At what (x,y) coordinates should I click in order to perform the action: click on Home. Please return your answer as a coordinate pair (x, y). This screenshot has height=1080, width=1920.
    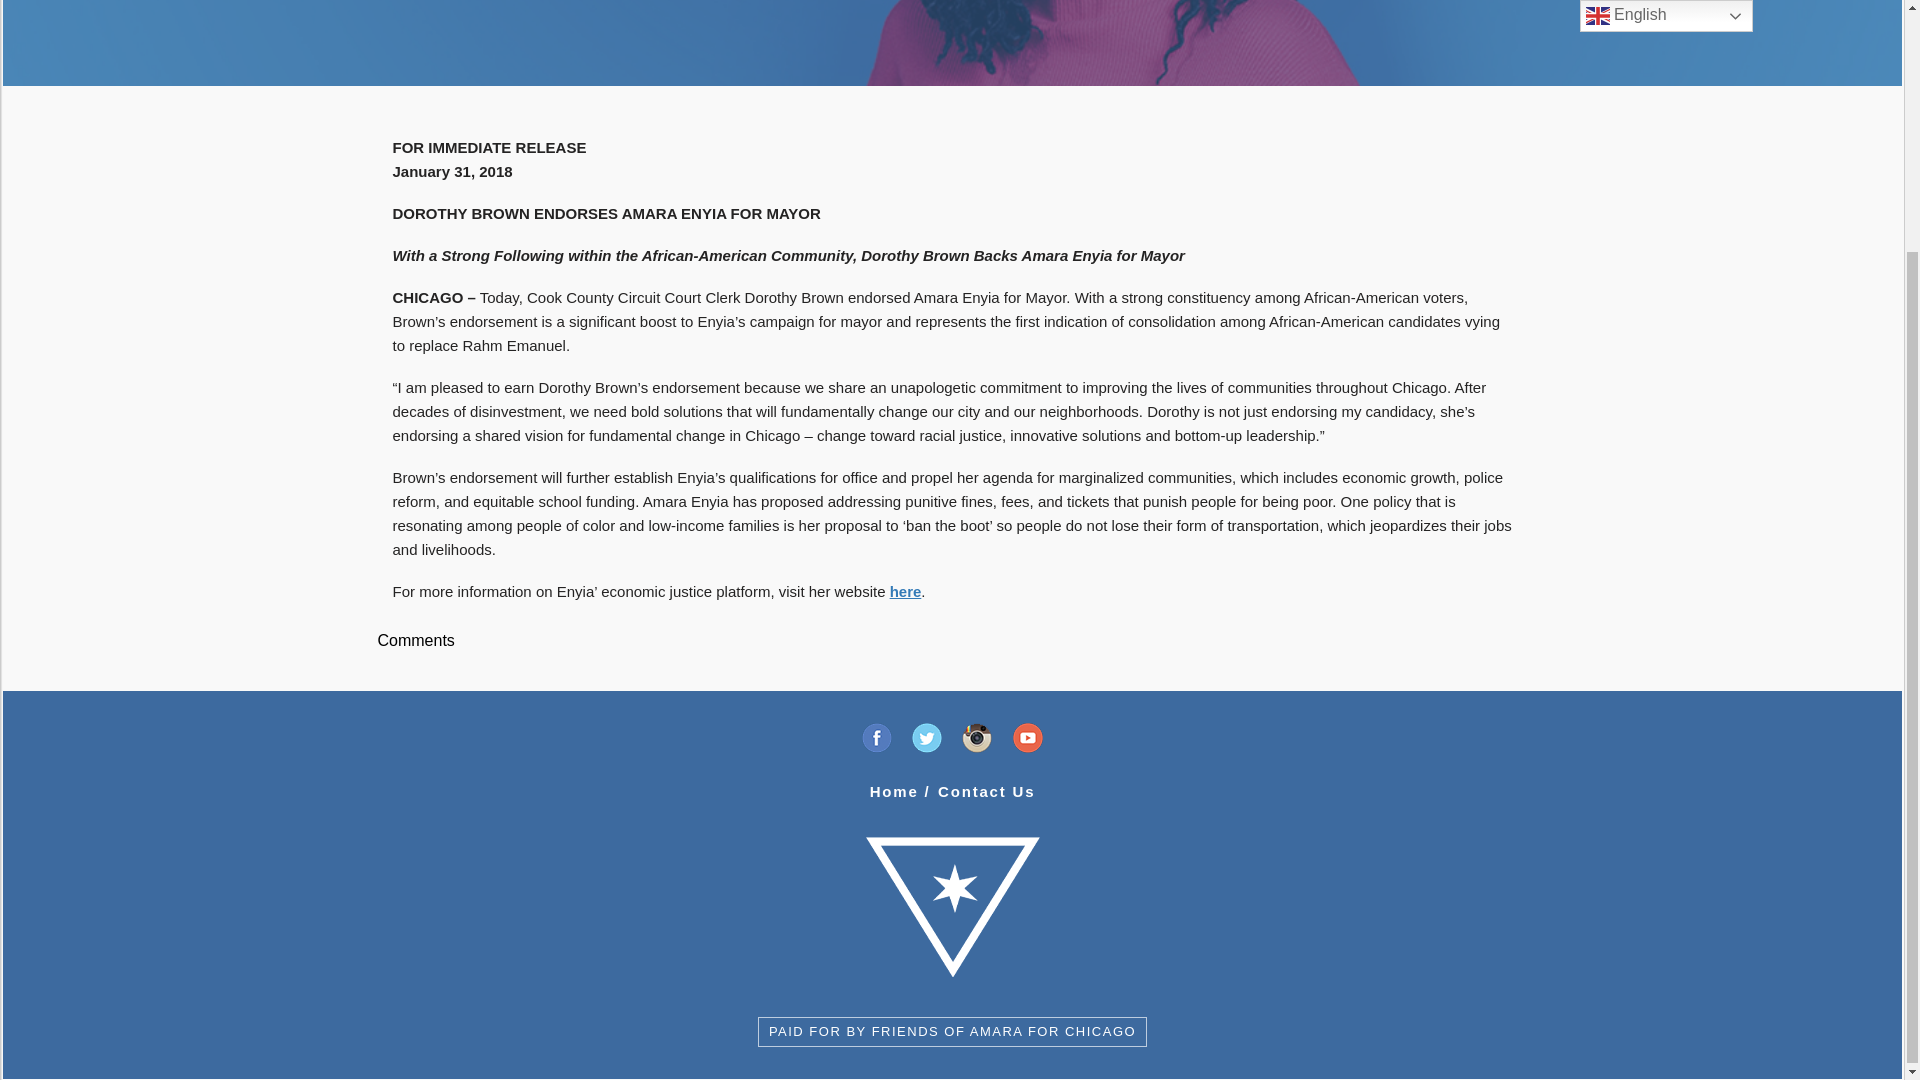
    Looking at the image, I should click on (894, 792).